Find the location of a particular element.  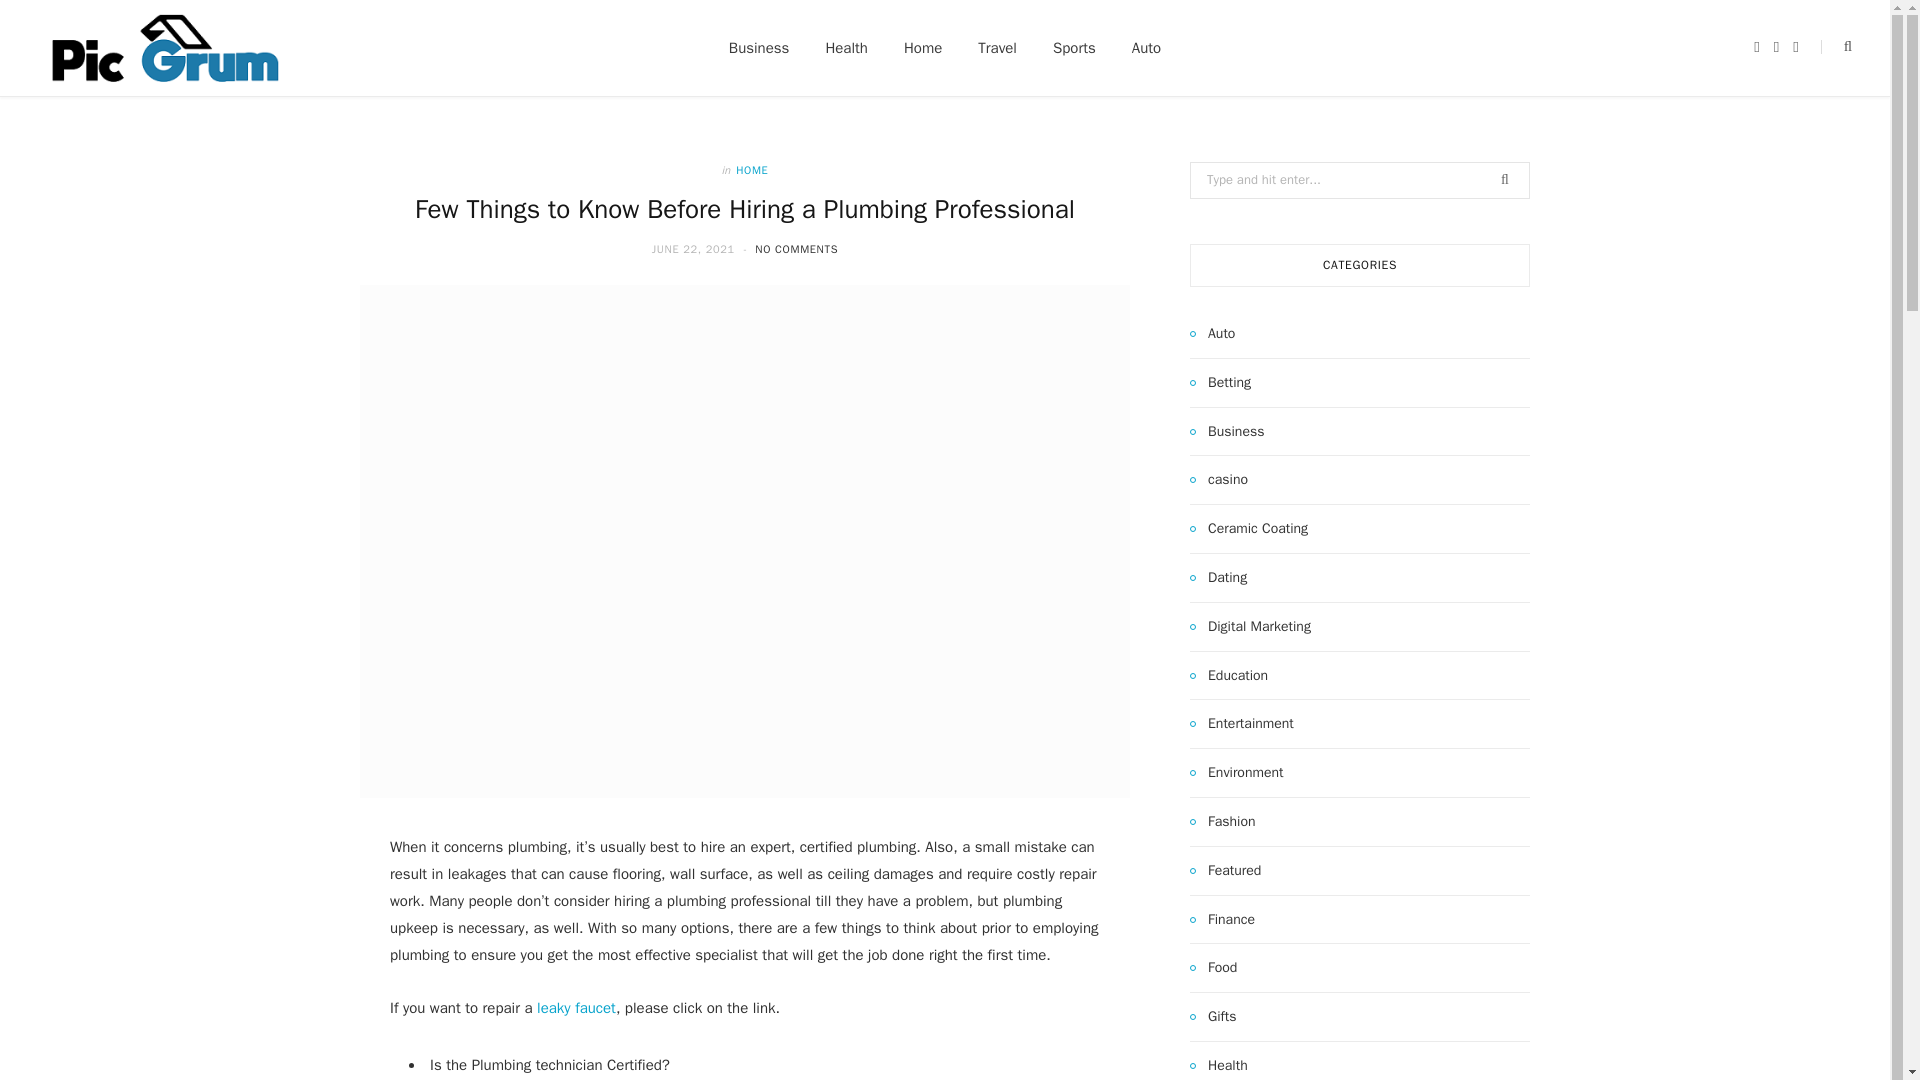

Sports is located at coordinates (1074, 48).